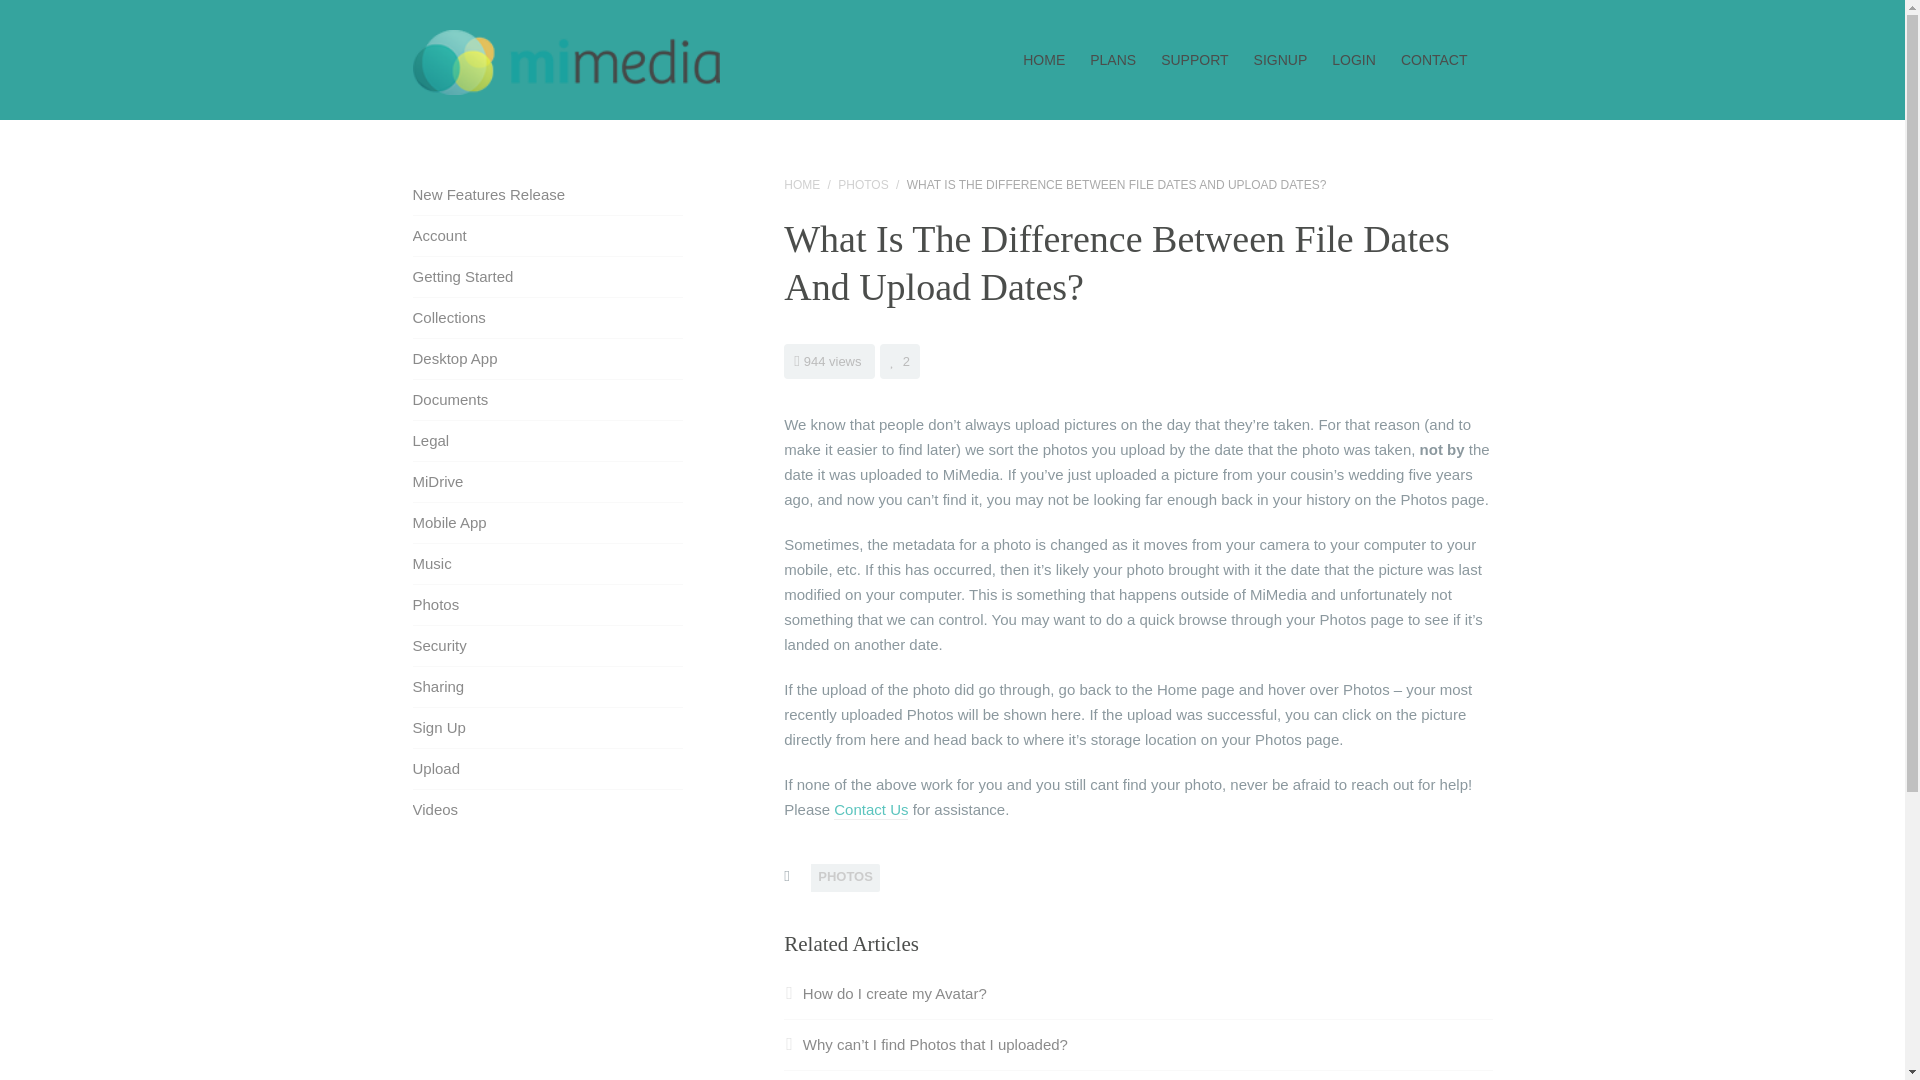 This screenshot has height=1080, width=1920. Describe the element at coordinates (439, 646) in the screenshot. I see `Security` at that location.